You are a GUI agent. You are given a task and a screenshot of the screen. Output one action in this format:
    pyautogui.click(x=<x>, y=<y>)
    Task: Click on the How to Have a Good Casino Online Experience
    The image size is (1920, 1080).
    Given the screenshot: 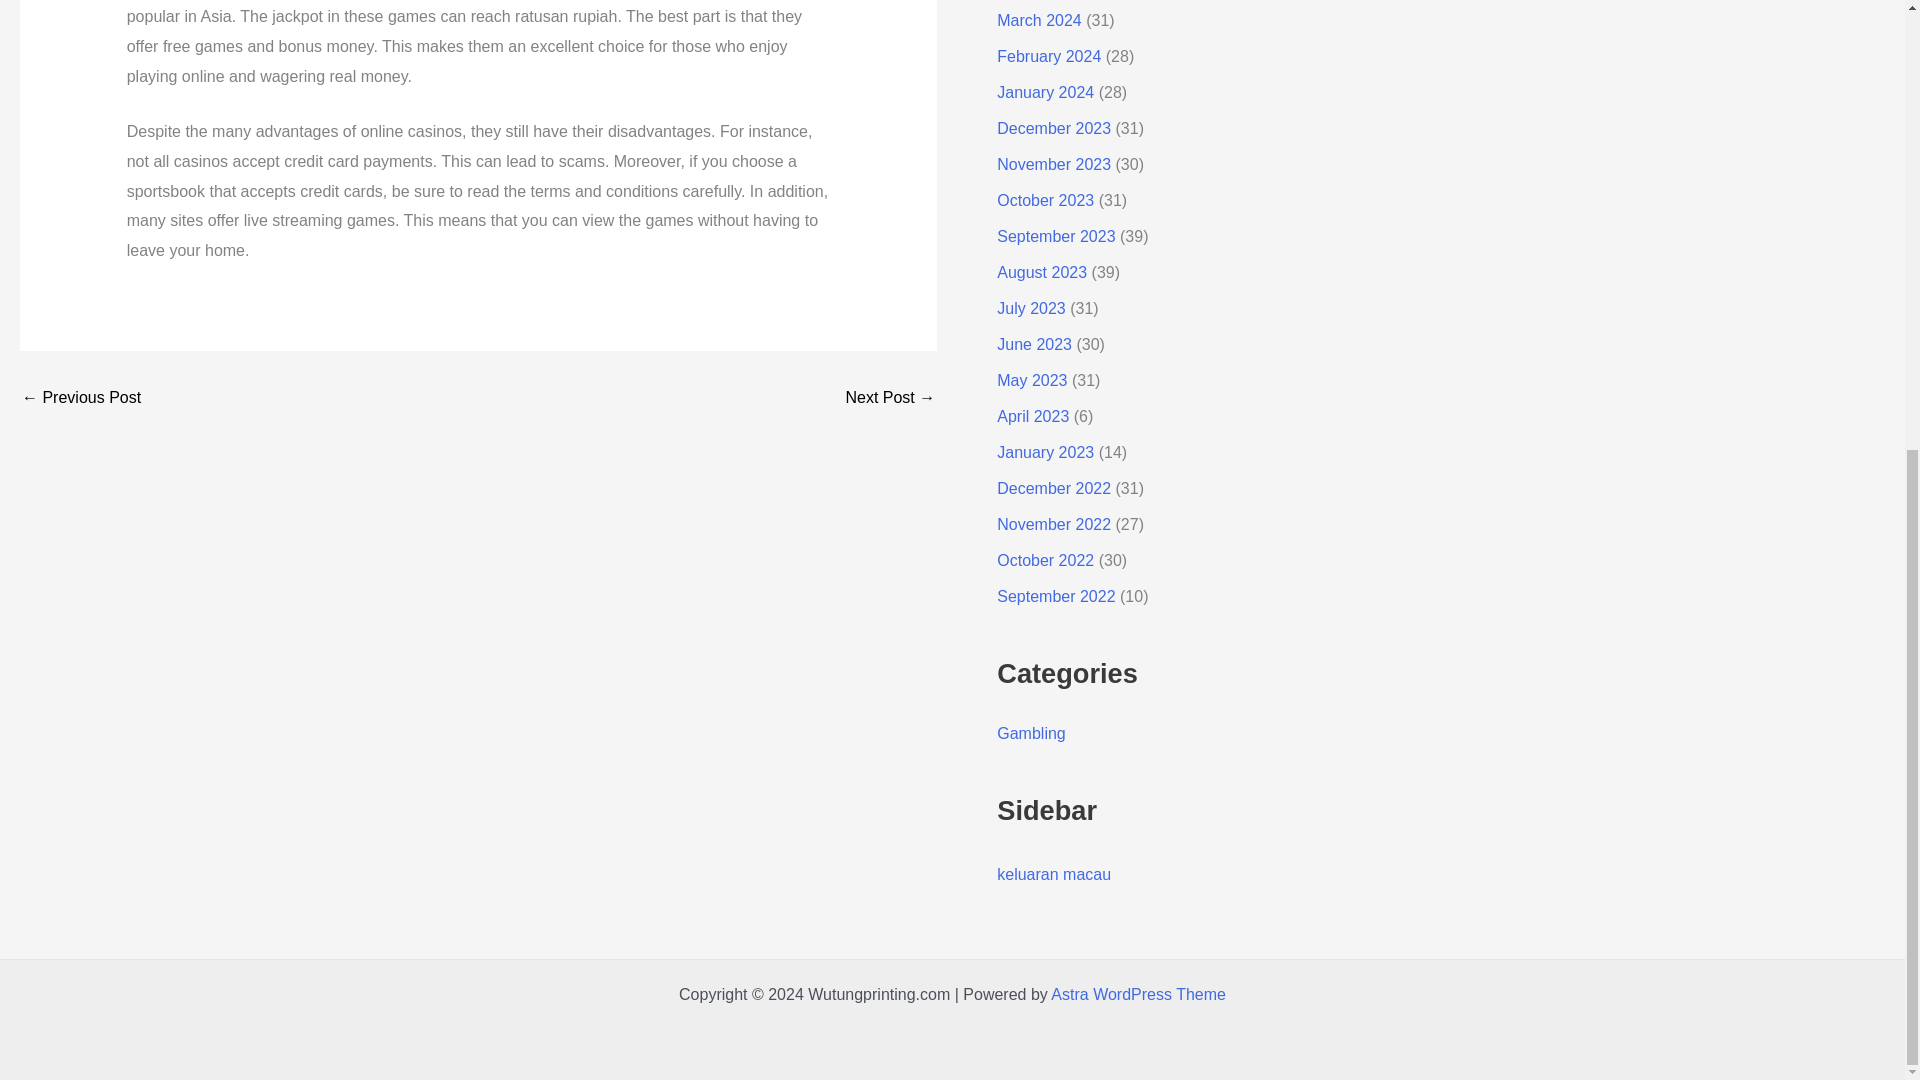 What is the action you would take?
    pyautogui.click(x=890, y=398)
    